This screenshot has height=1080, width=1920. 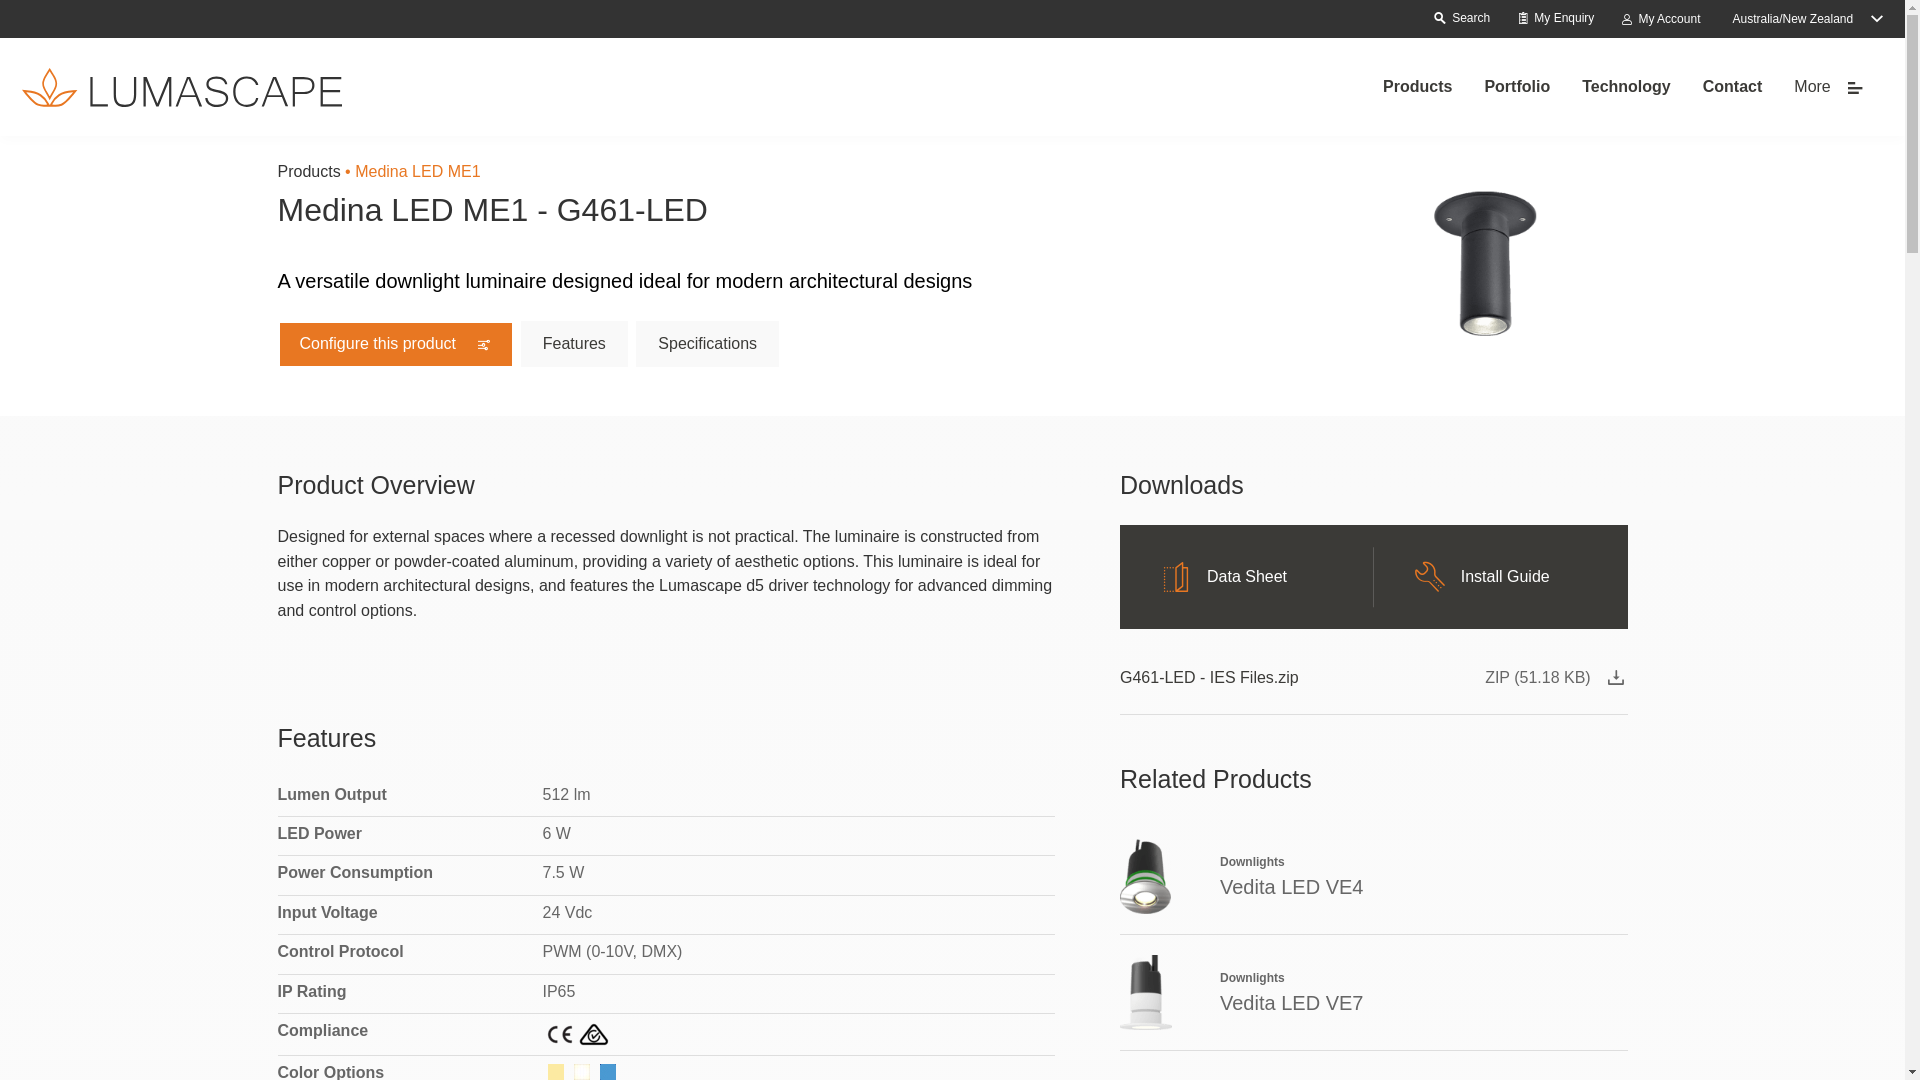 I want to click on Downlights
Vedita LED VE4, so click(x=1374, y=876).